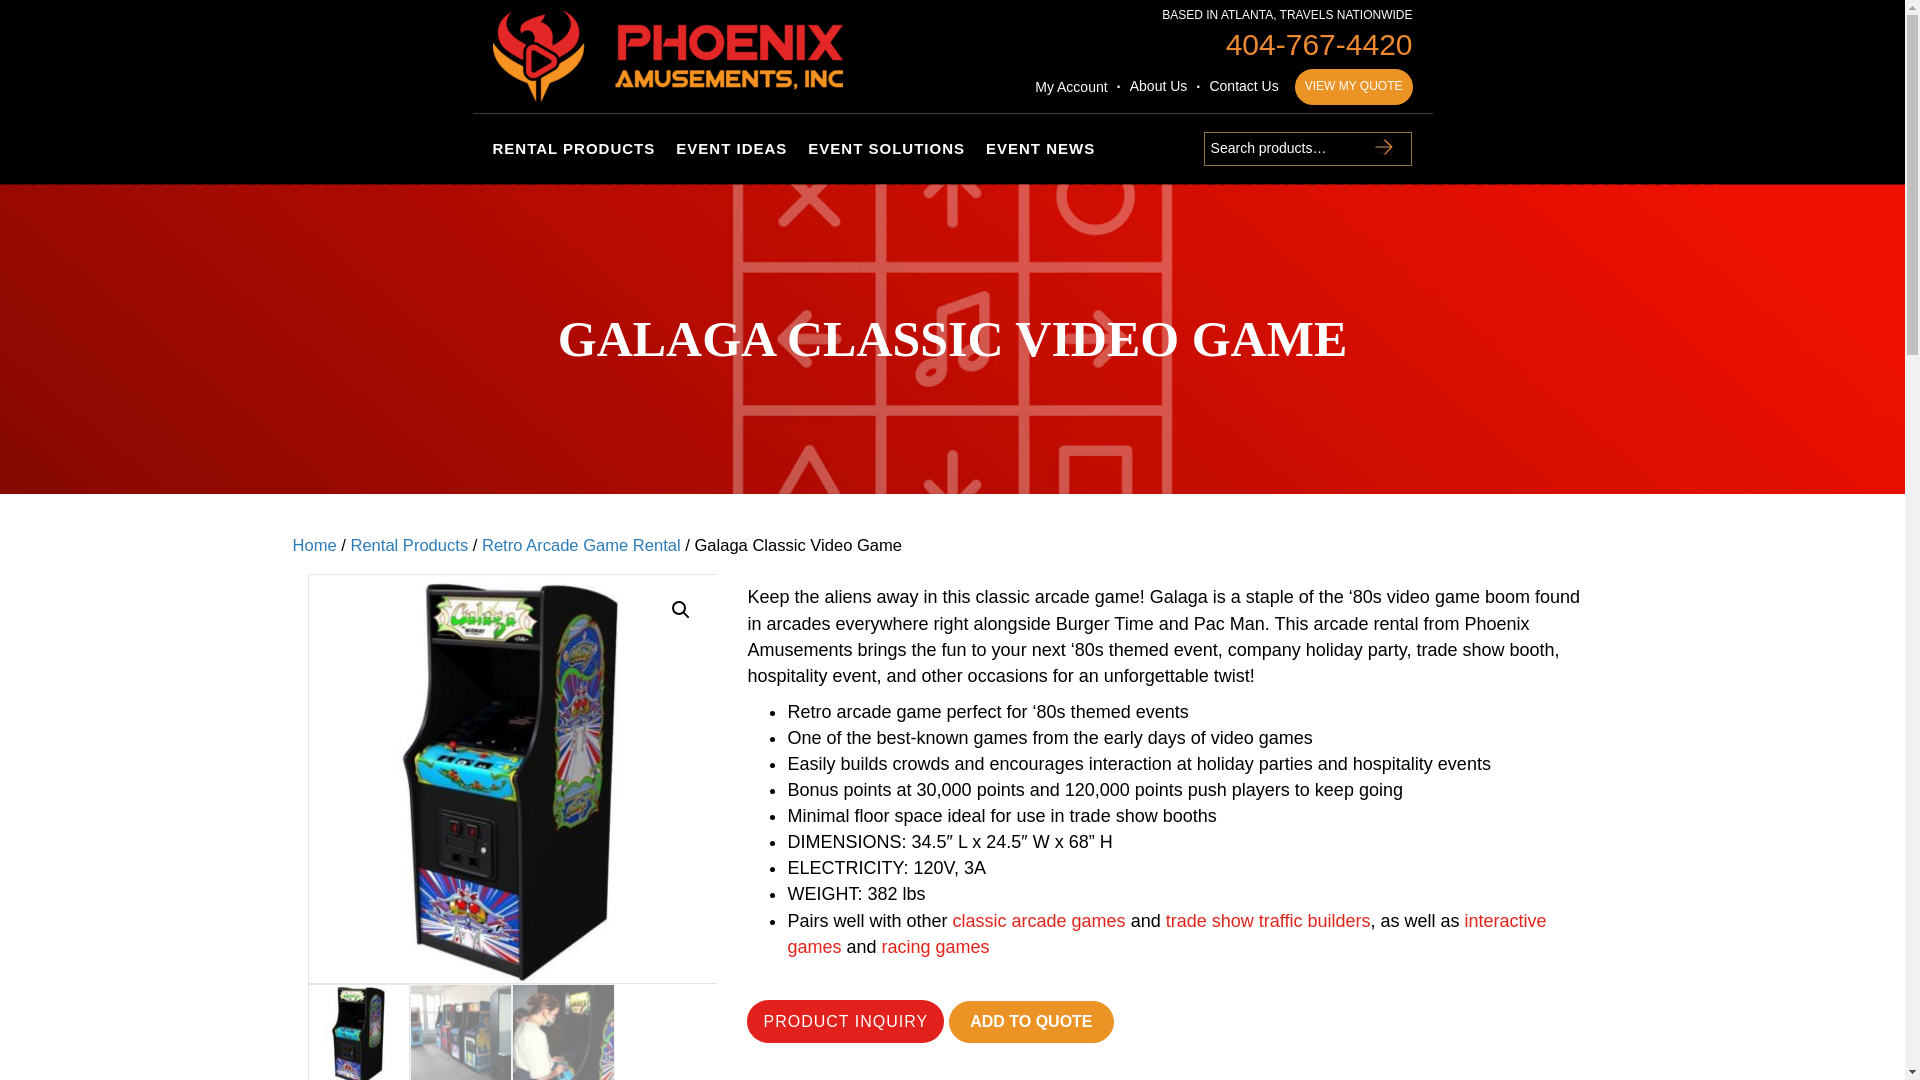 The height and width of the screenshot is (1080, 1920). Describe the element at coordinates (1383, 147) in the screenshot. I see `Search` at that location.